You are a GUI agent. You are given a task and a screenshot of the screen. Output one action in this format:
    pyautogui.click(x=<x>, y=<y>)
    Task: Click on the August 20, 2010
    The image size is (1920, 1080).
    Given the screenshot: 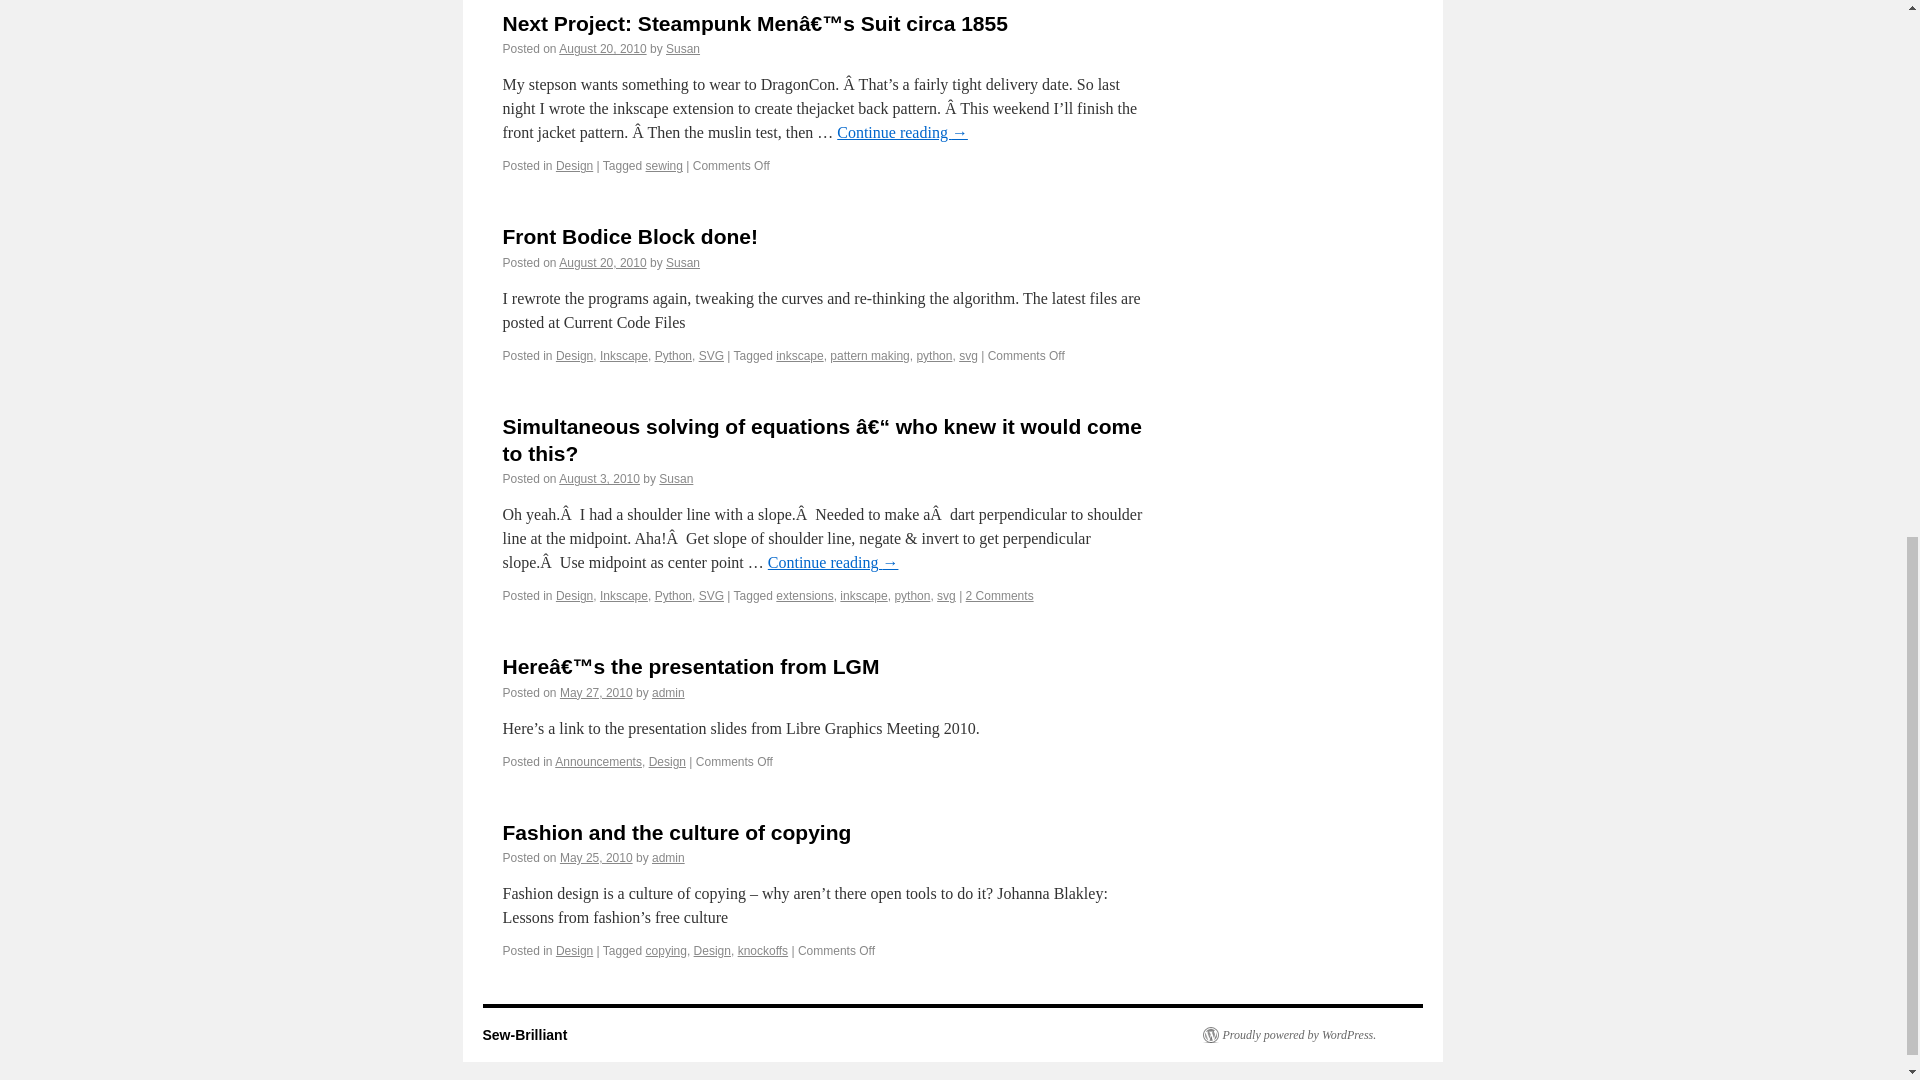 What is the action you would take?
    pyautogui.click(x=602, y=49)
    